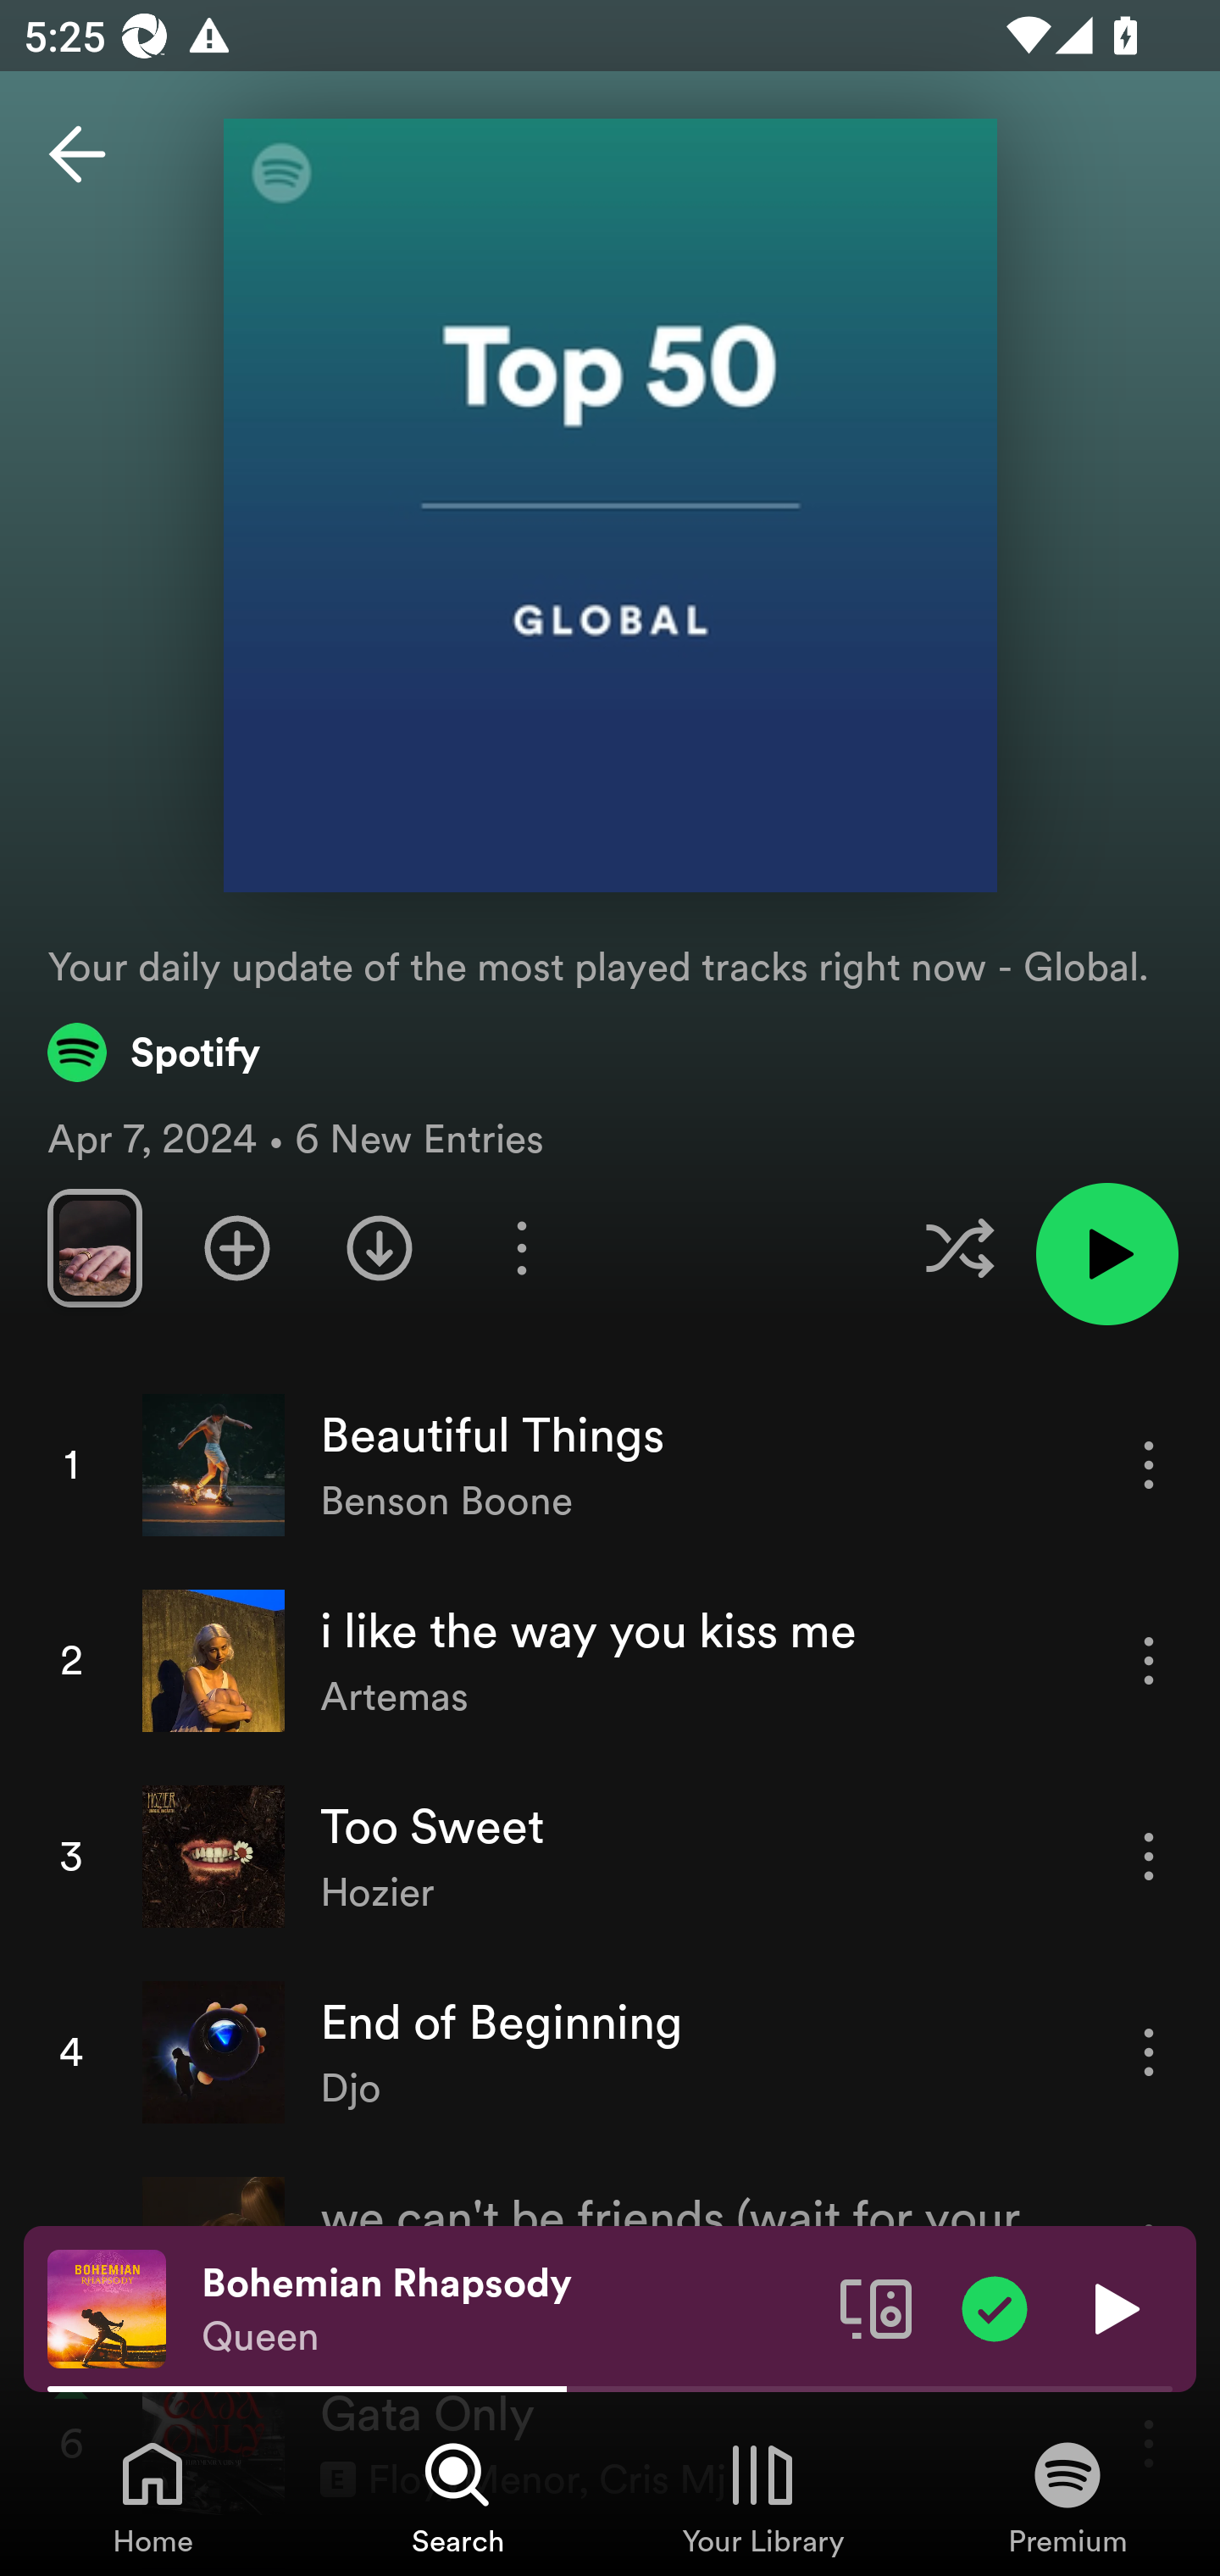 This screenshot has height=2576, width=1220. Describe the element at coordinates (610, 1857) in the screenshot. I see `3 Too Sweet Hozier More options for song Too Sweet` at that location.